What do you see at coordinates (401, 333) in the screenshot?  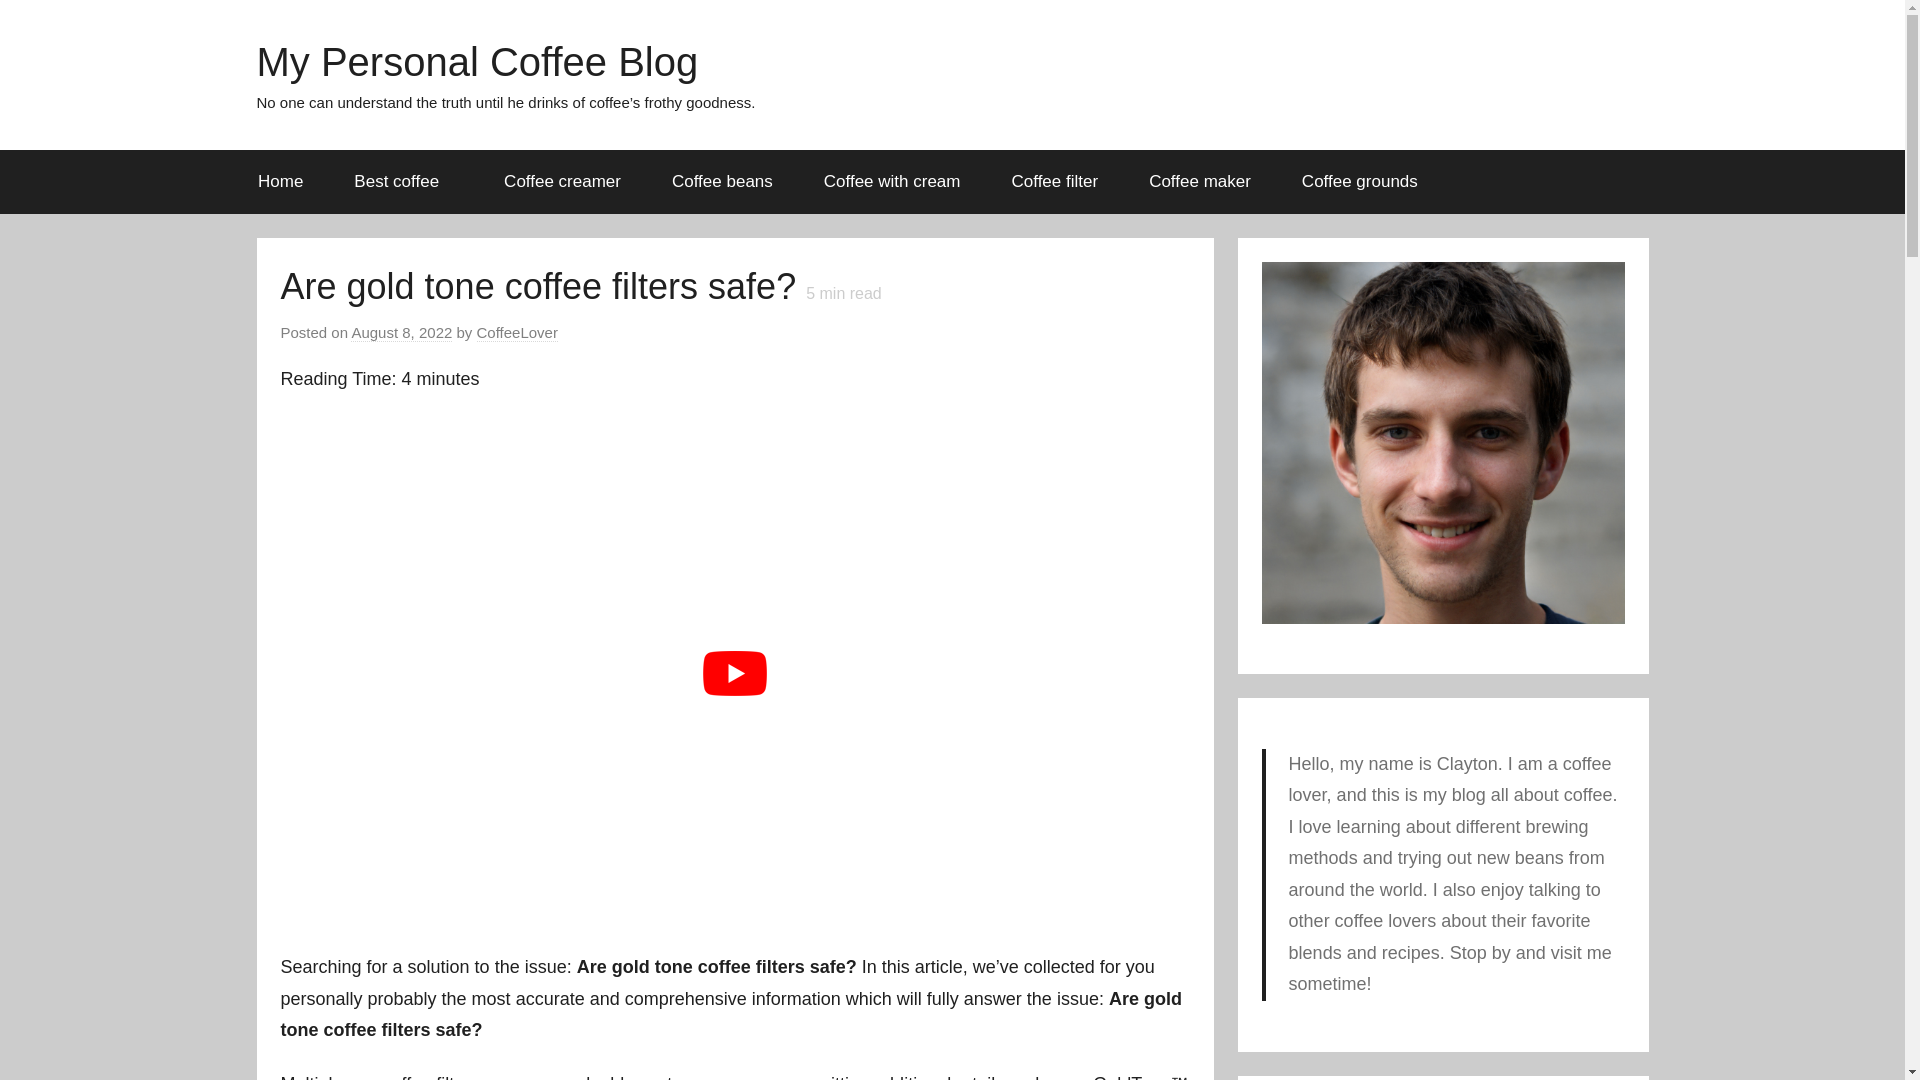 I see `August 8, 2022` at bounding box center [401, 333].